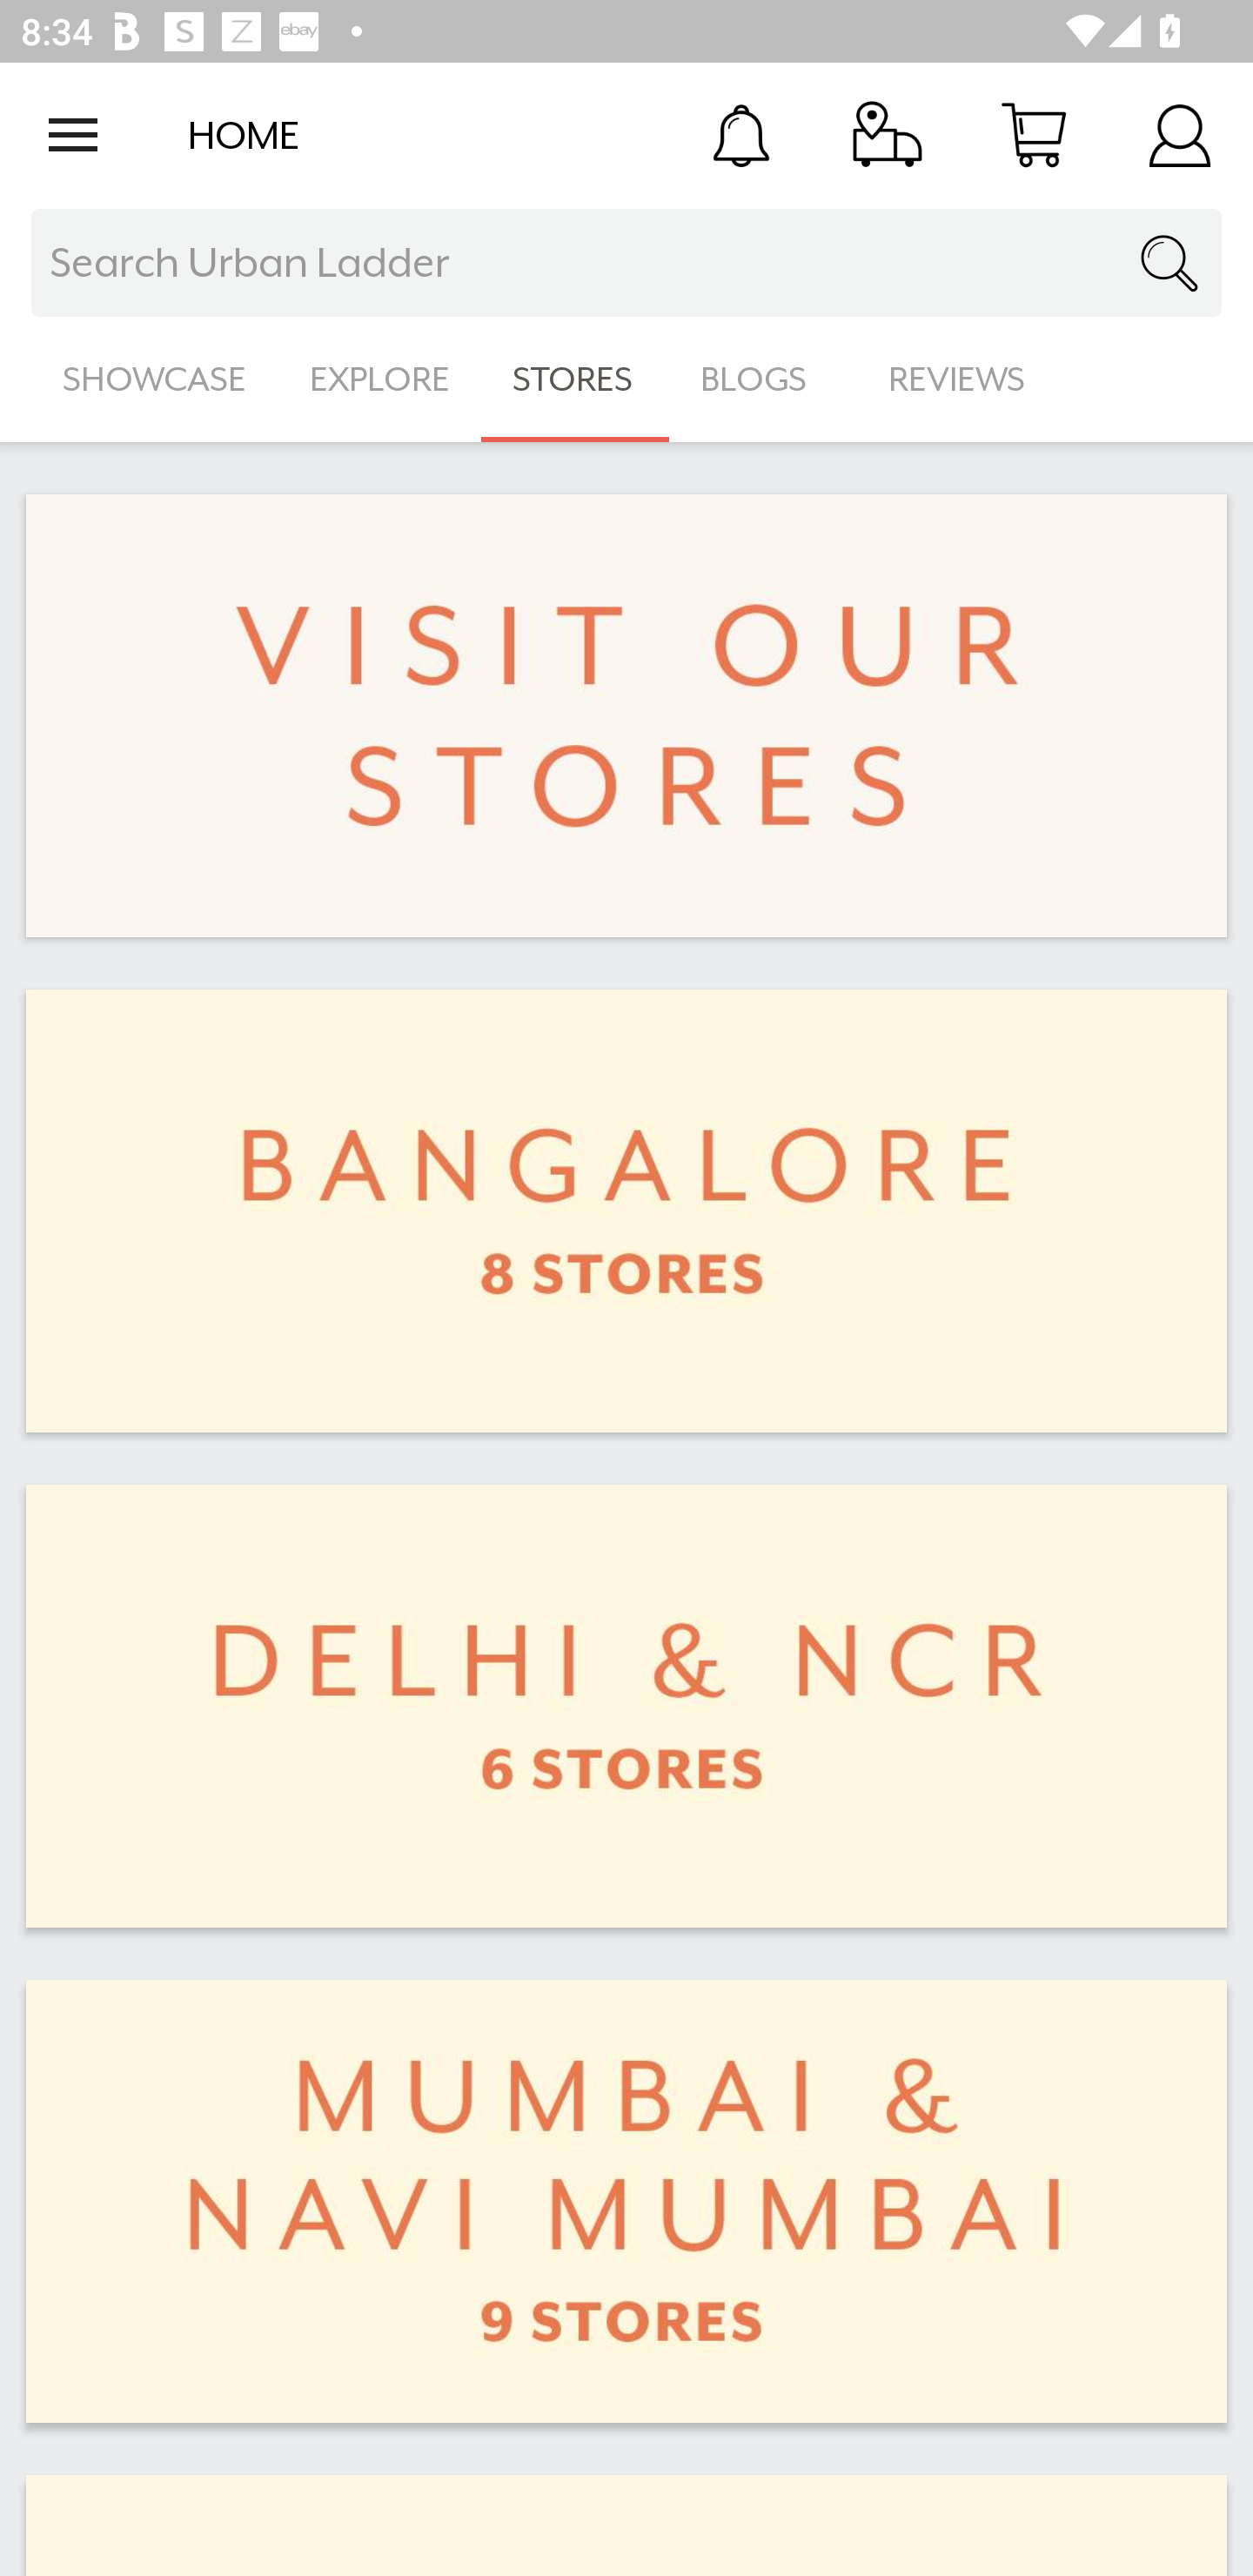 The image size is (1253, 2576). What do you see at coordinates (626, 263) in the screenshot?
I see `Search Urban Ladder ` at bounding box center [626, 263].